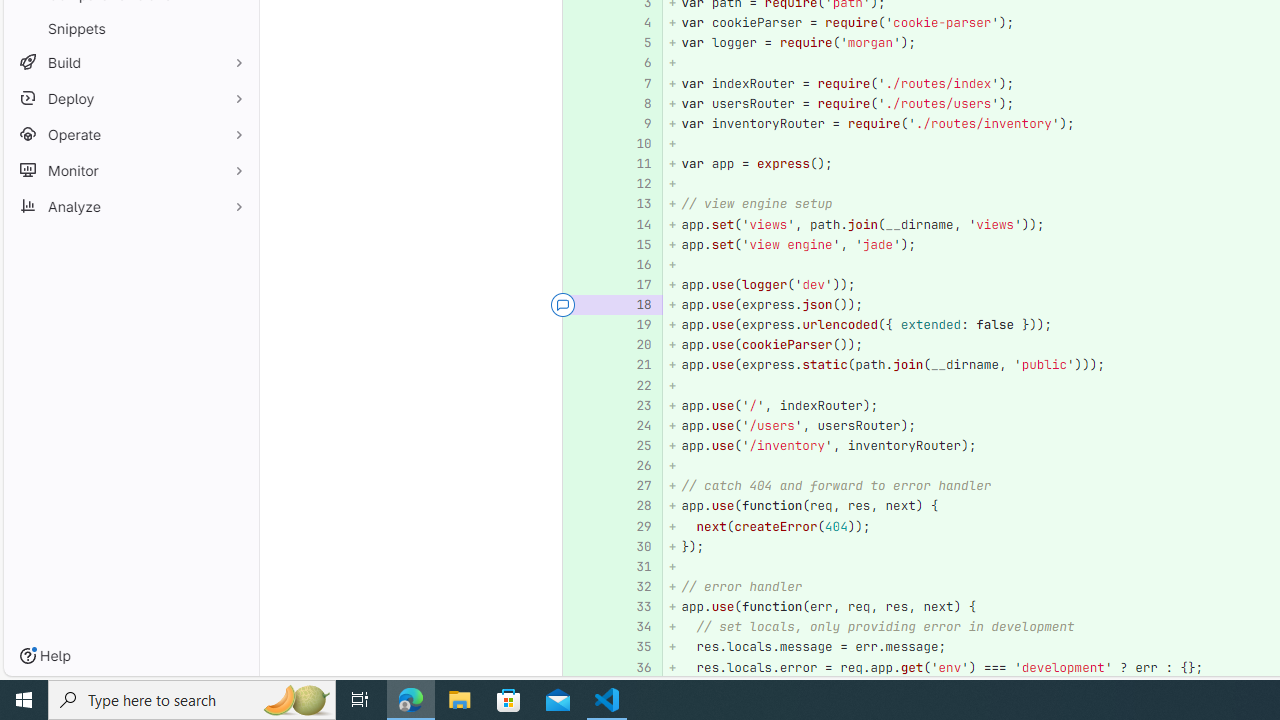  Describe the element at coordinates (634, 506) in the screenshot. I see `28` at that location.